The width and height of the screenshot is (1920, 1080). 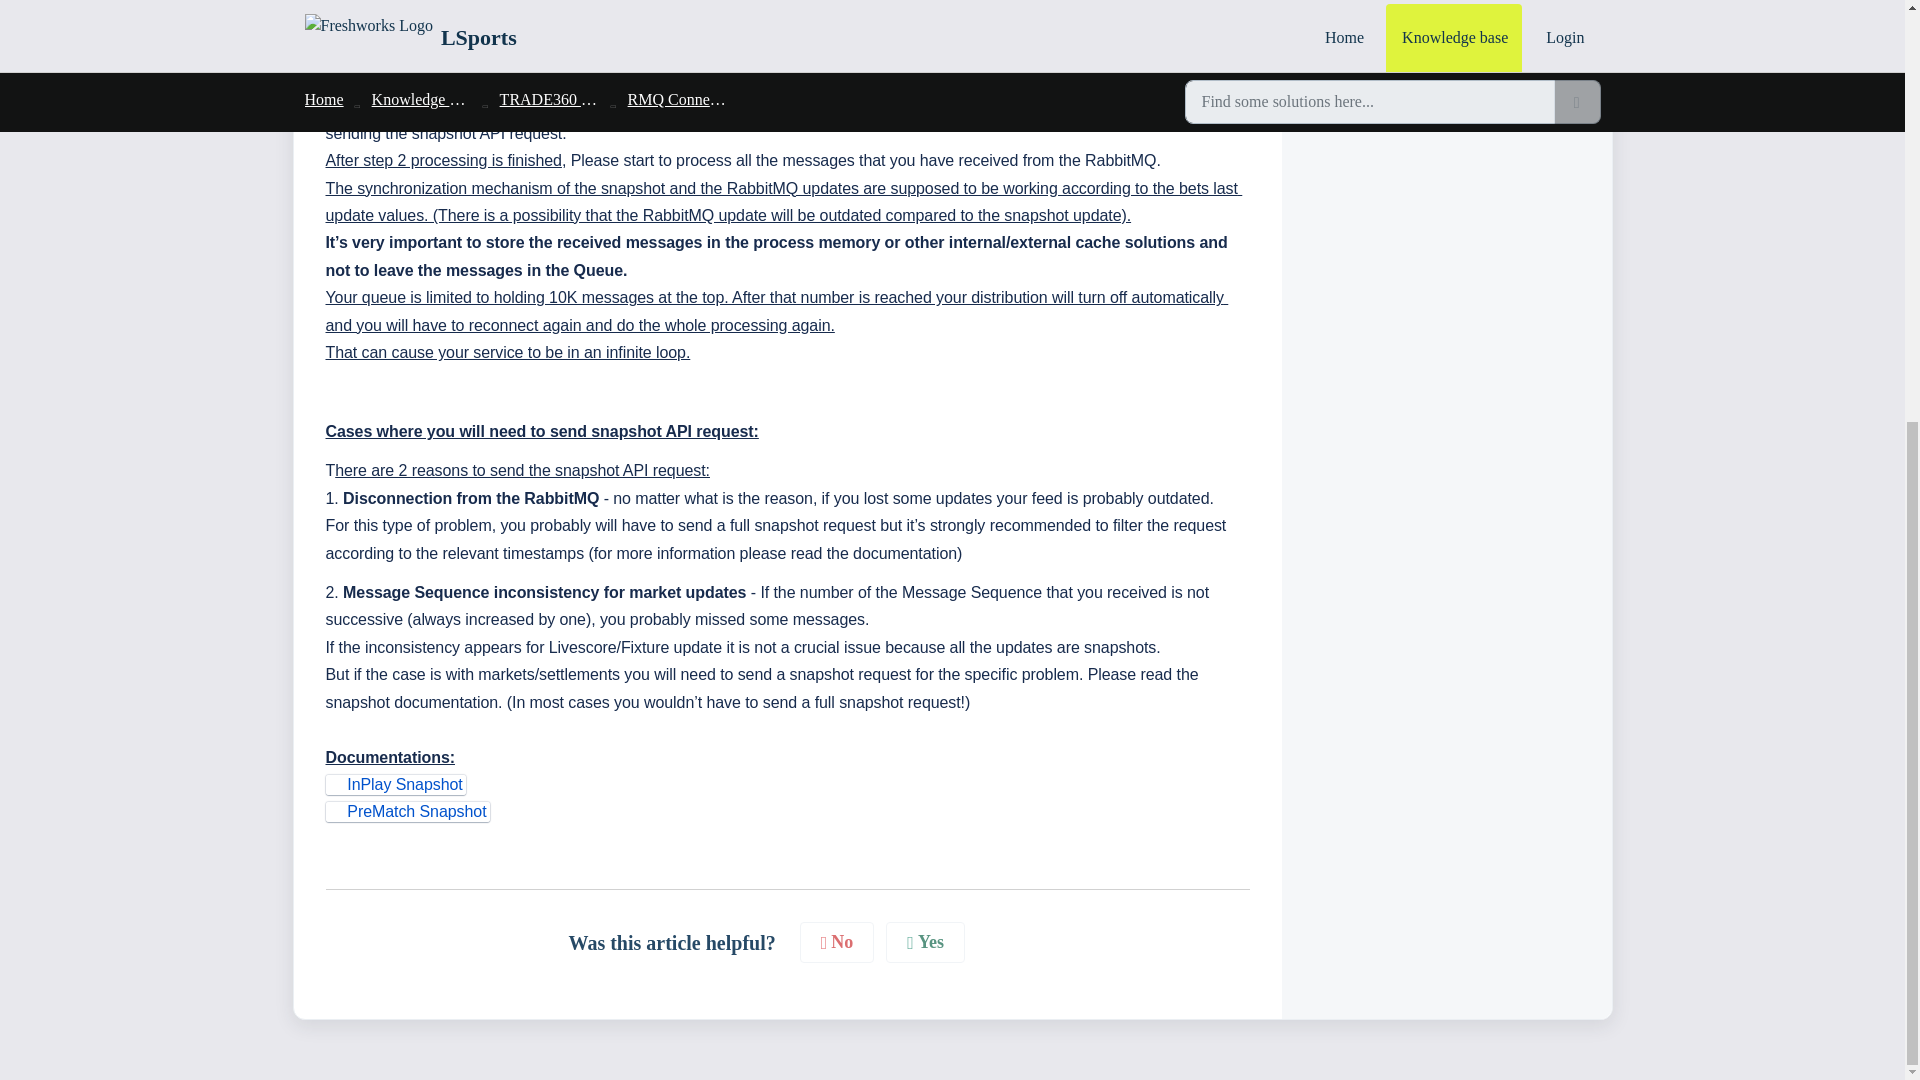 What do you see at coordinates (838, 942) in the screenshot?
I see `No` at bounding box center [838, 942].